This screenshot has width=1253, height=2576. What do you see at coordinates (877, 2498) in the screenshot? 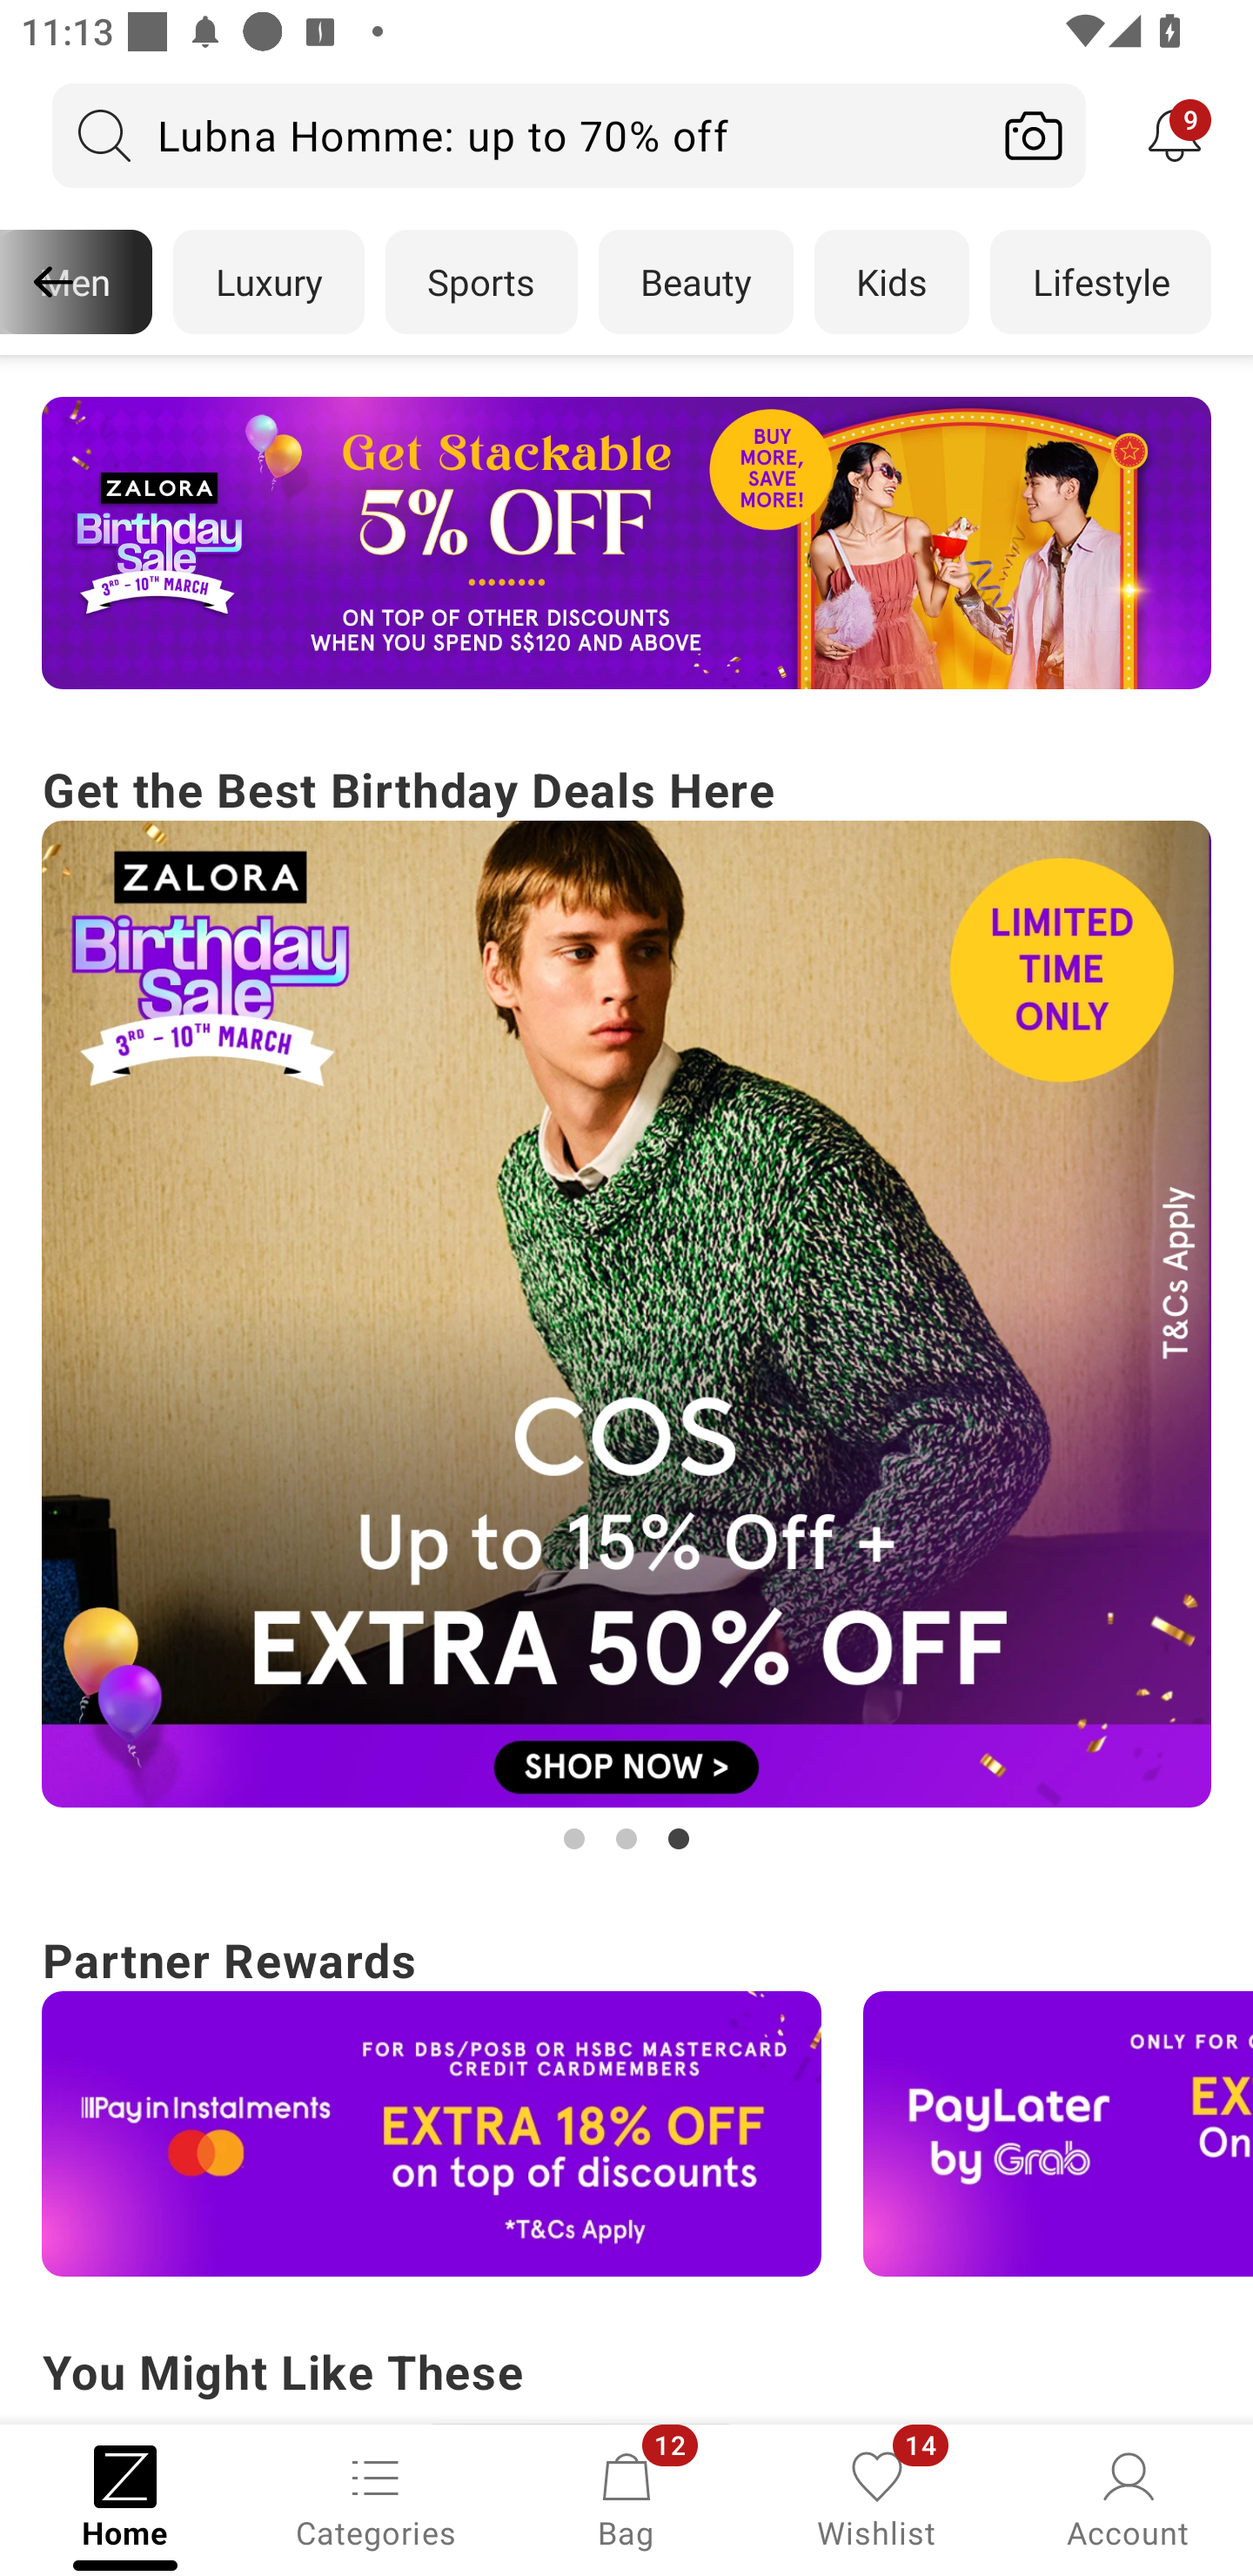
I see `Wishlist, 14 new notifications Wishlist` at bounding box center [877, 2498].